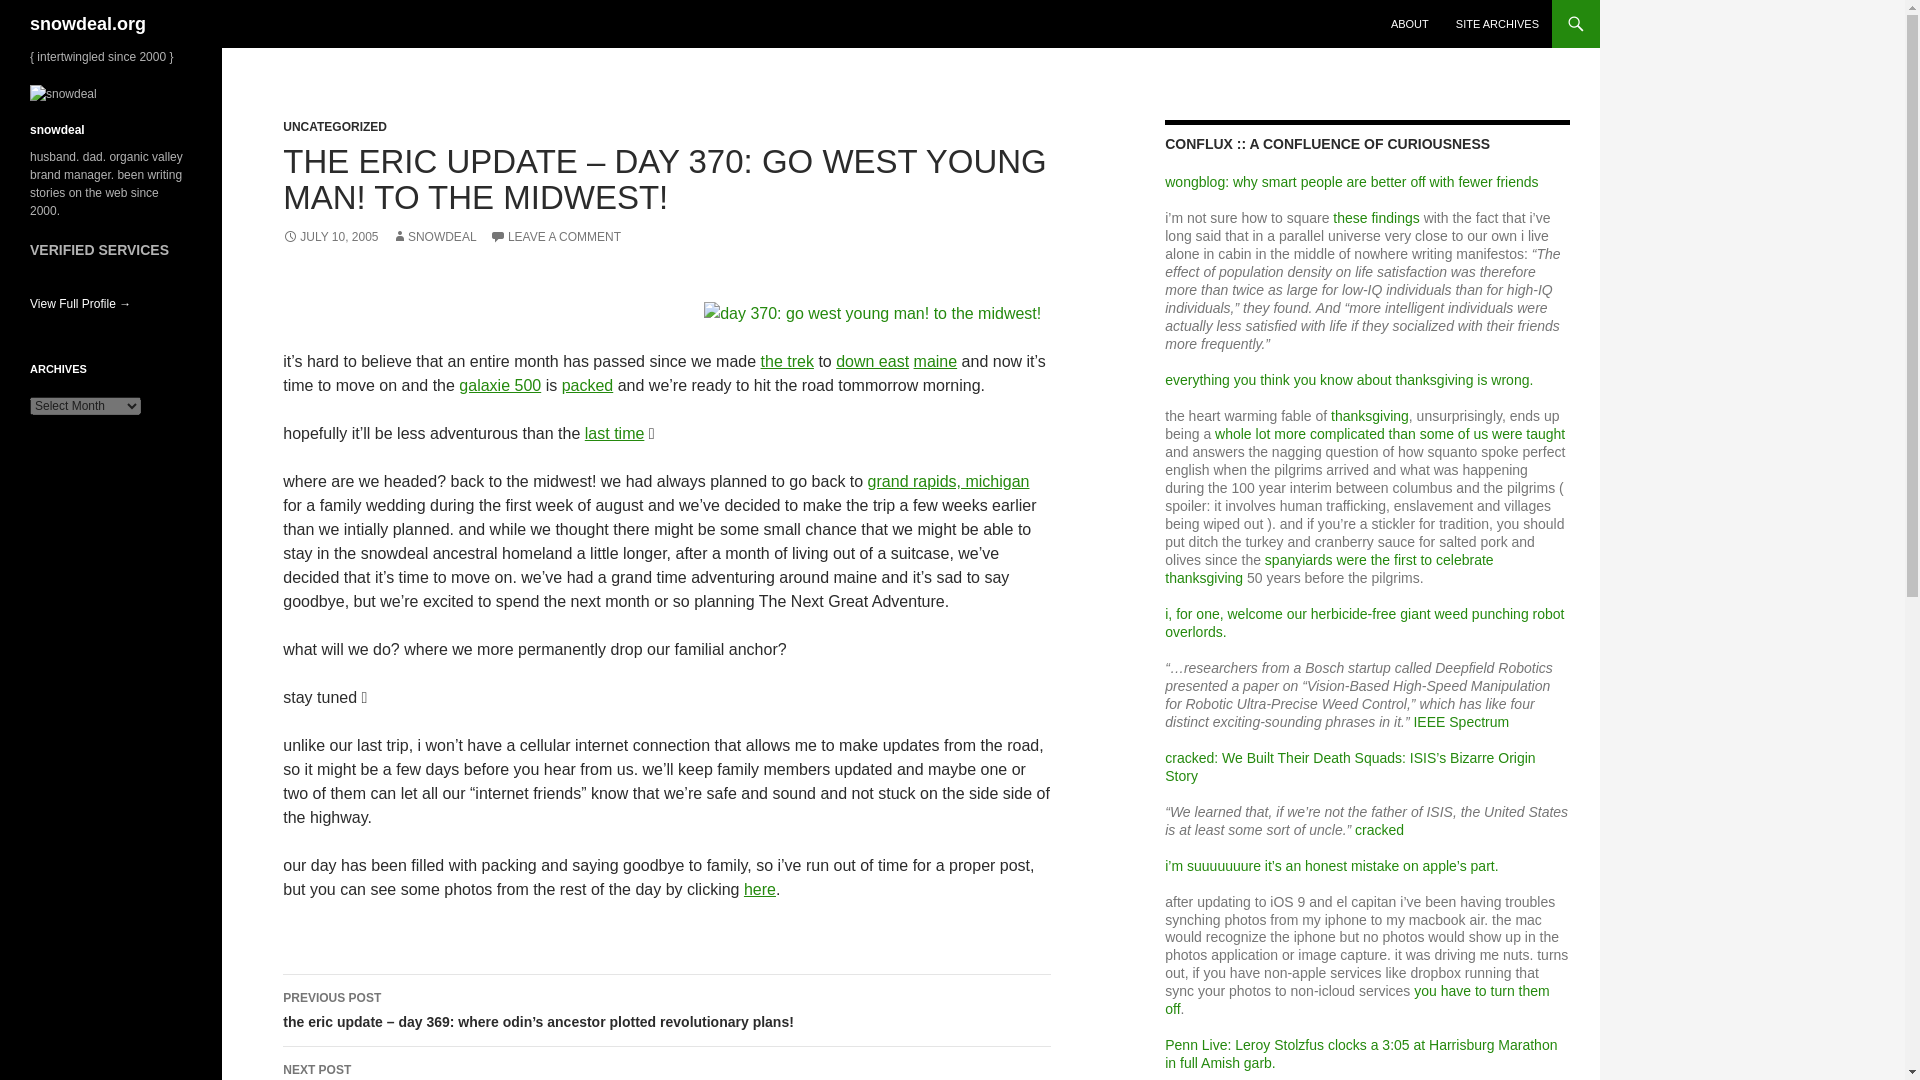 The image size is (1920, 1080). Describe the element at coordinates (872, 362) in the screenshot. I see `down east` at that location.